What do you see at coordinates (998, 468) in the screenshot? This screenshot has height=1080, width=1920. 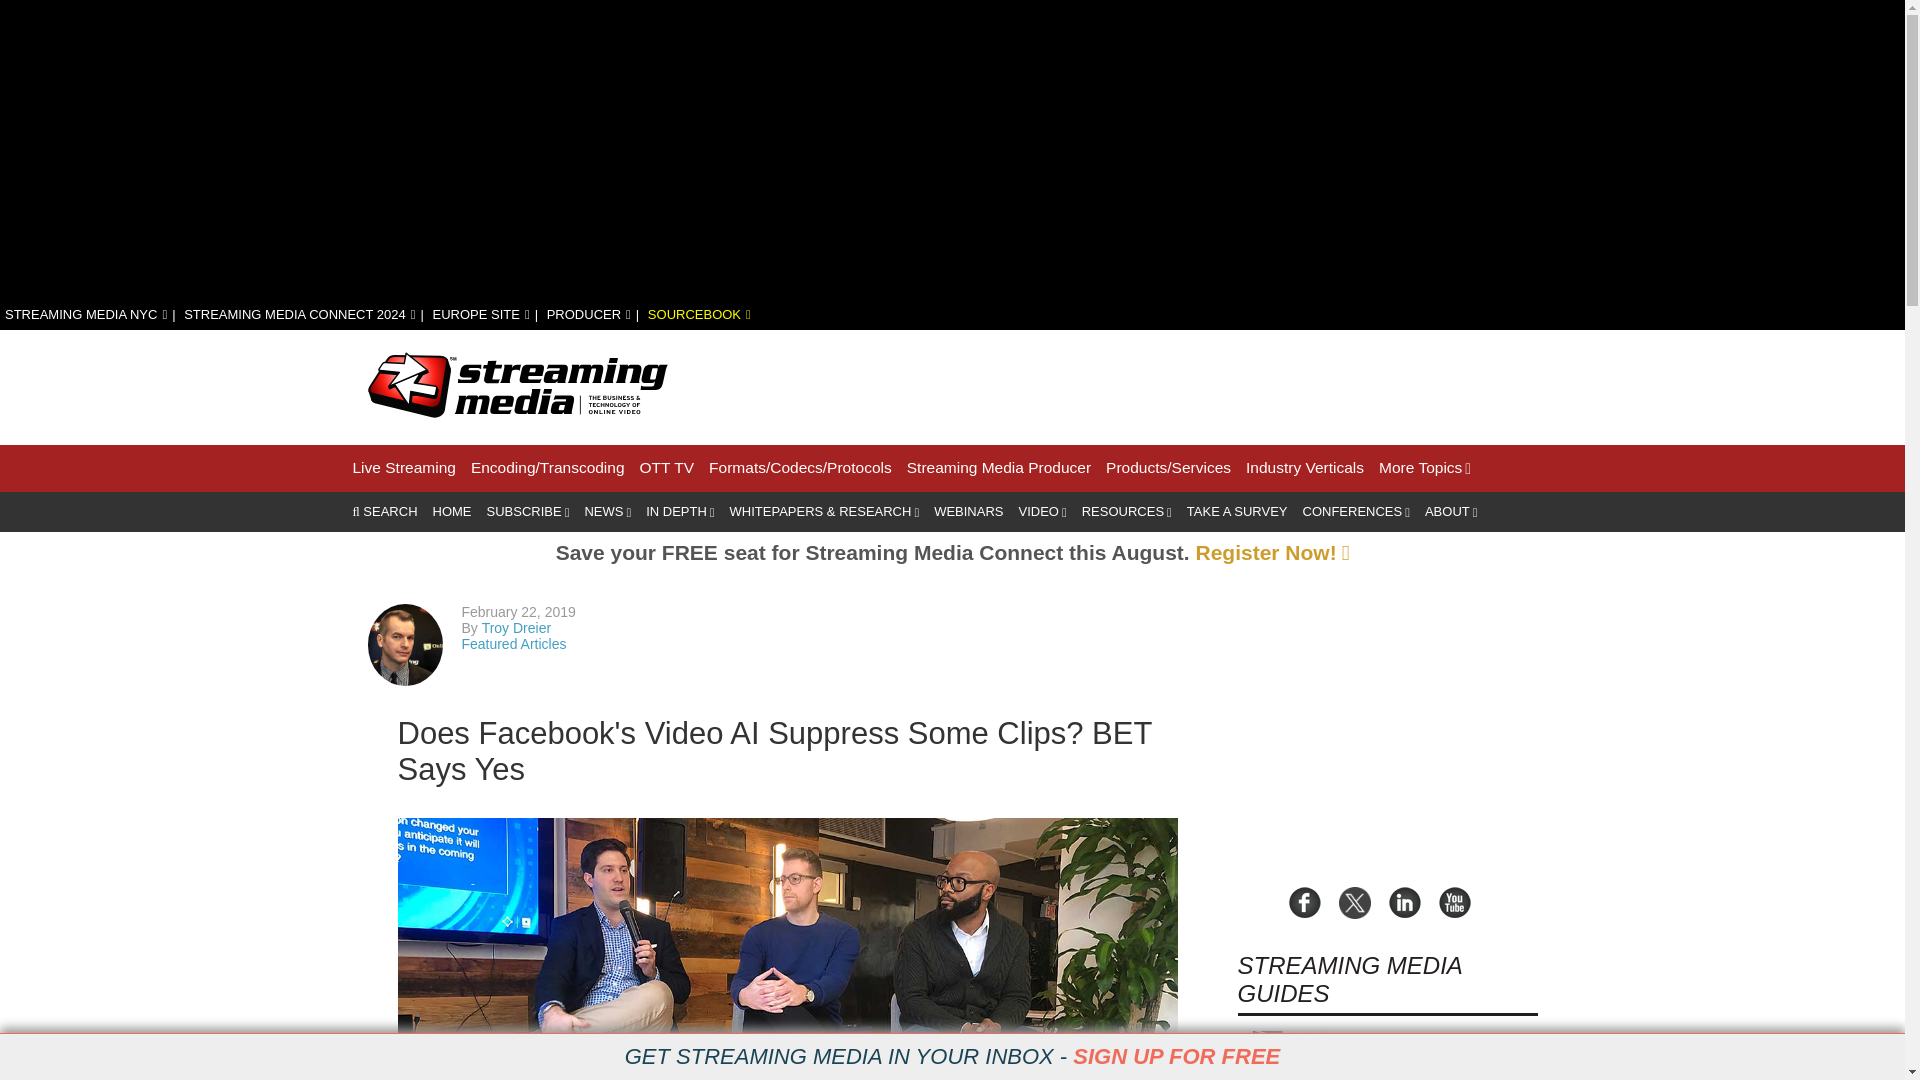 I see `Streaming Media Producer` at bounding box center [998, 468].